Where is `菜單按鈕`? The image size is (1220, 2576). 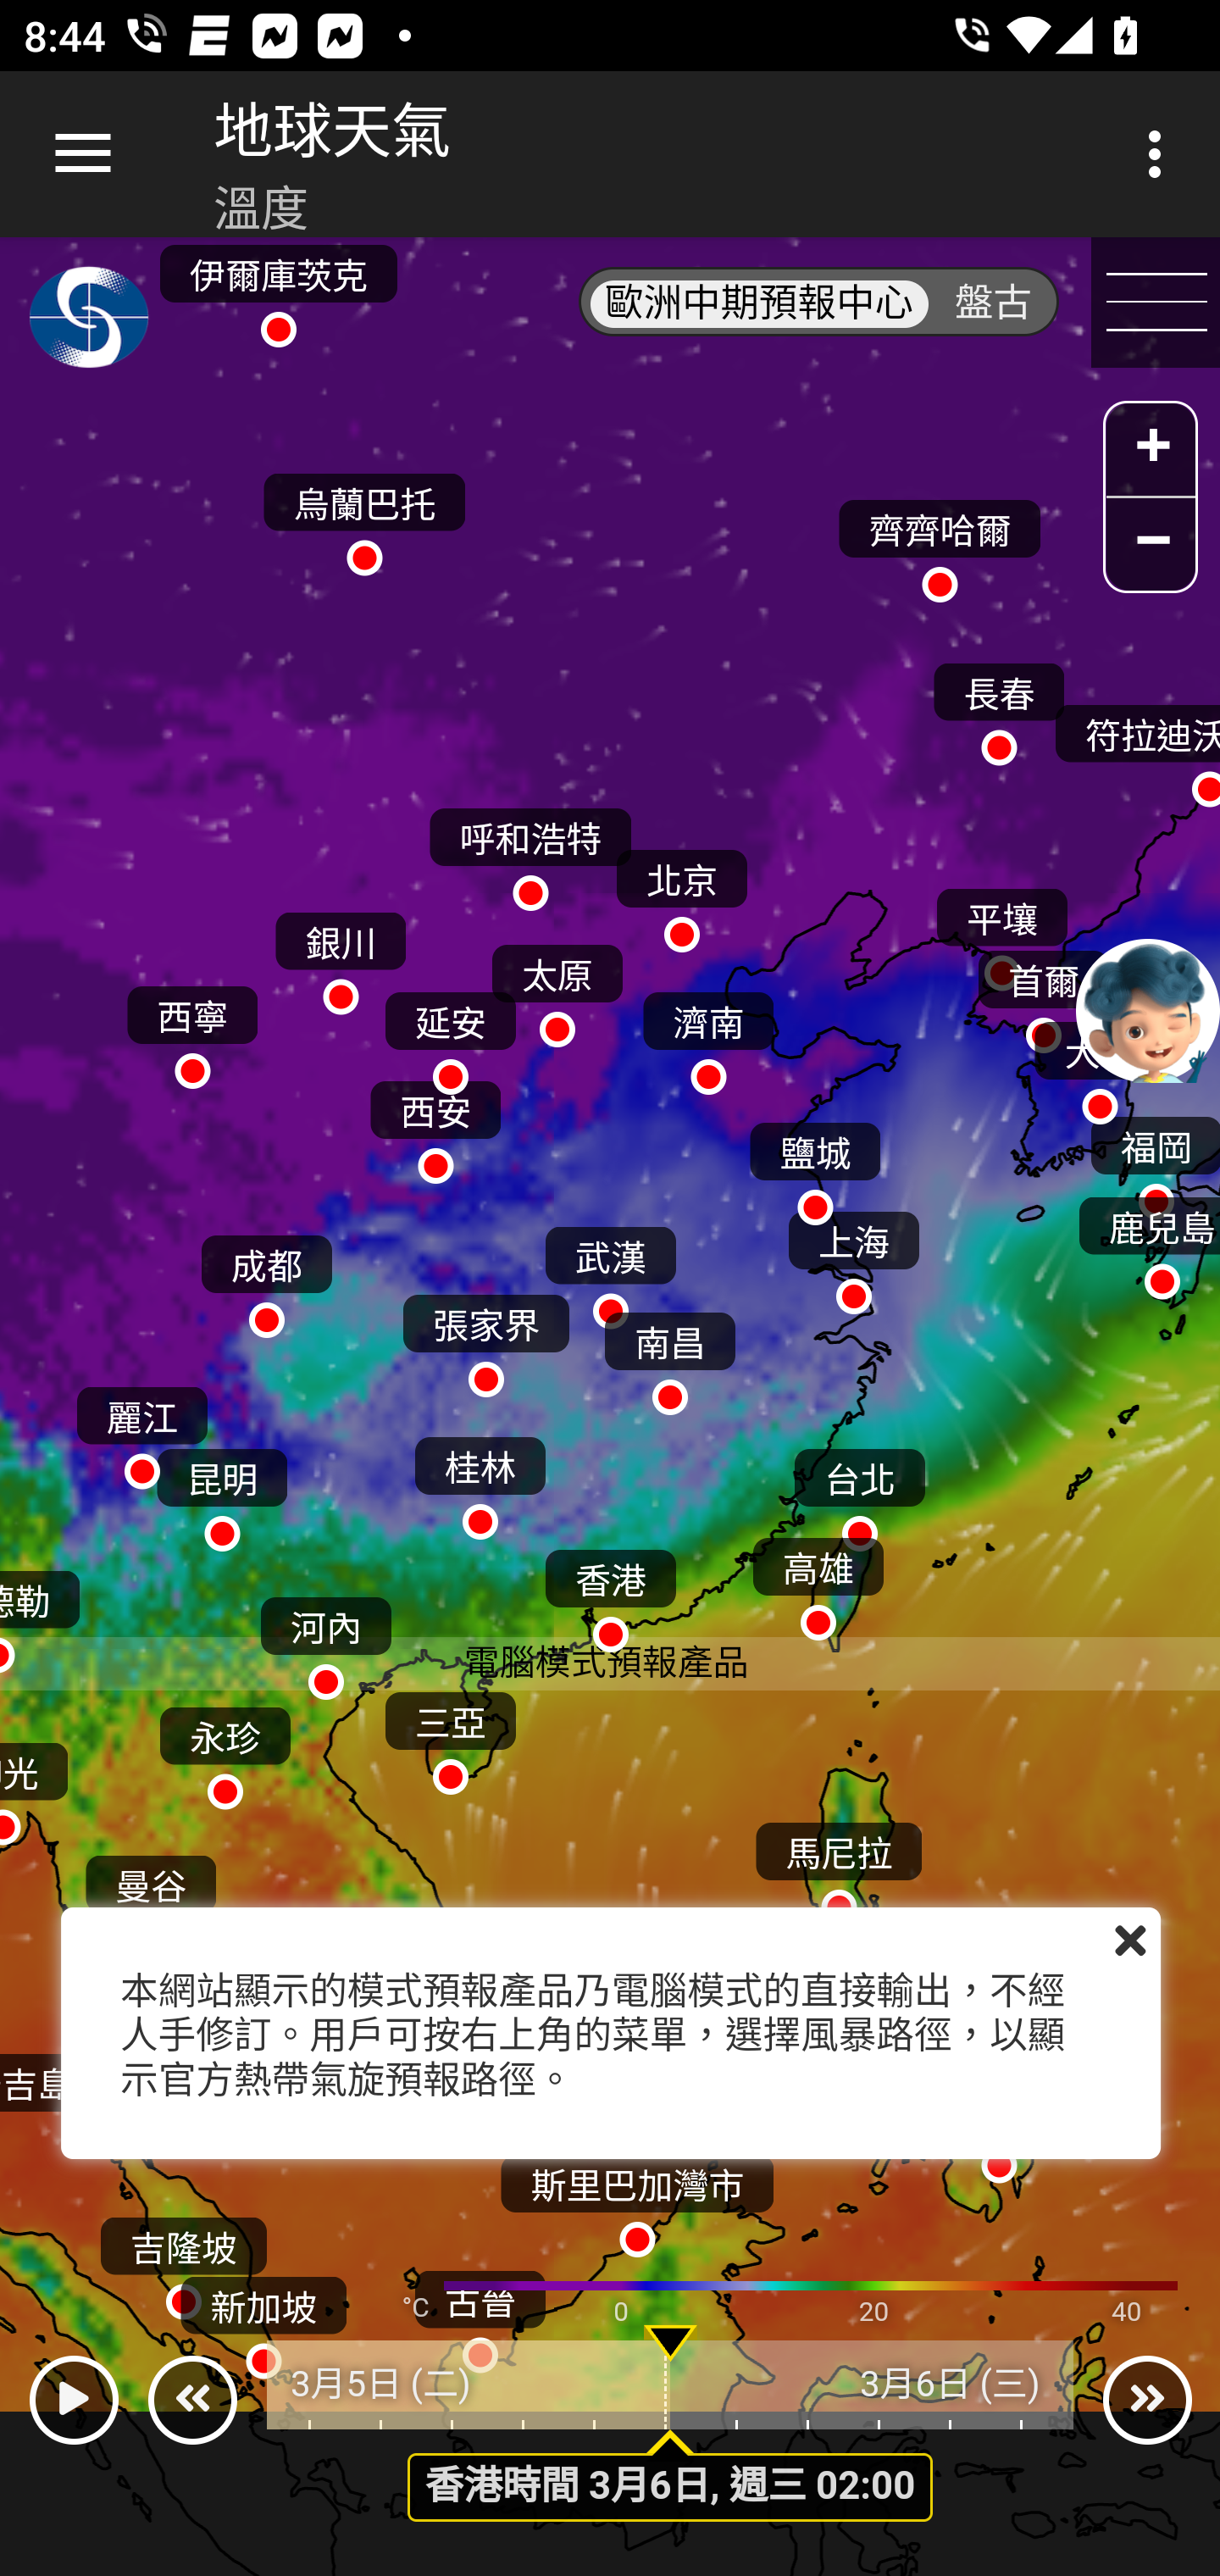 菜單按鈕 is located at coordinates (1156, 303).